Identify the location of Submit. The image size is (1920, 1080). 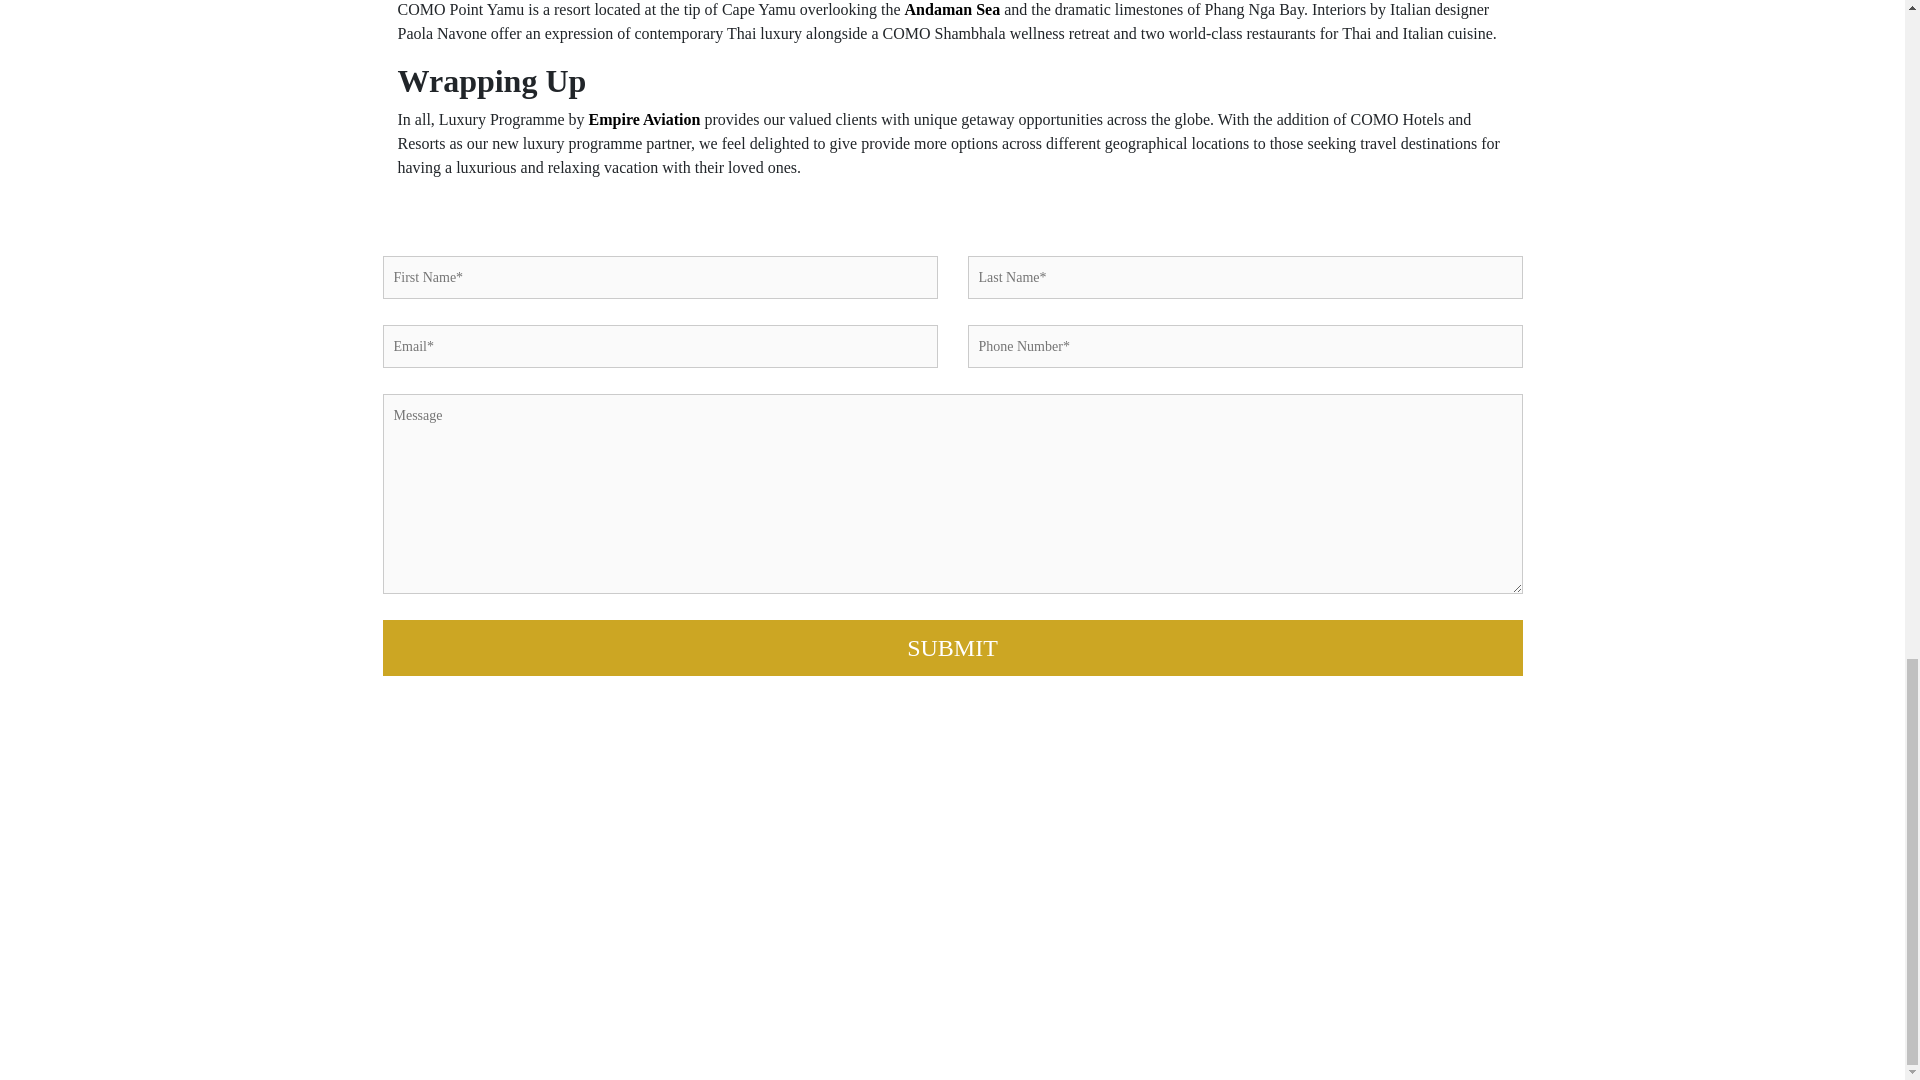
(952, 648).